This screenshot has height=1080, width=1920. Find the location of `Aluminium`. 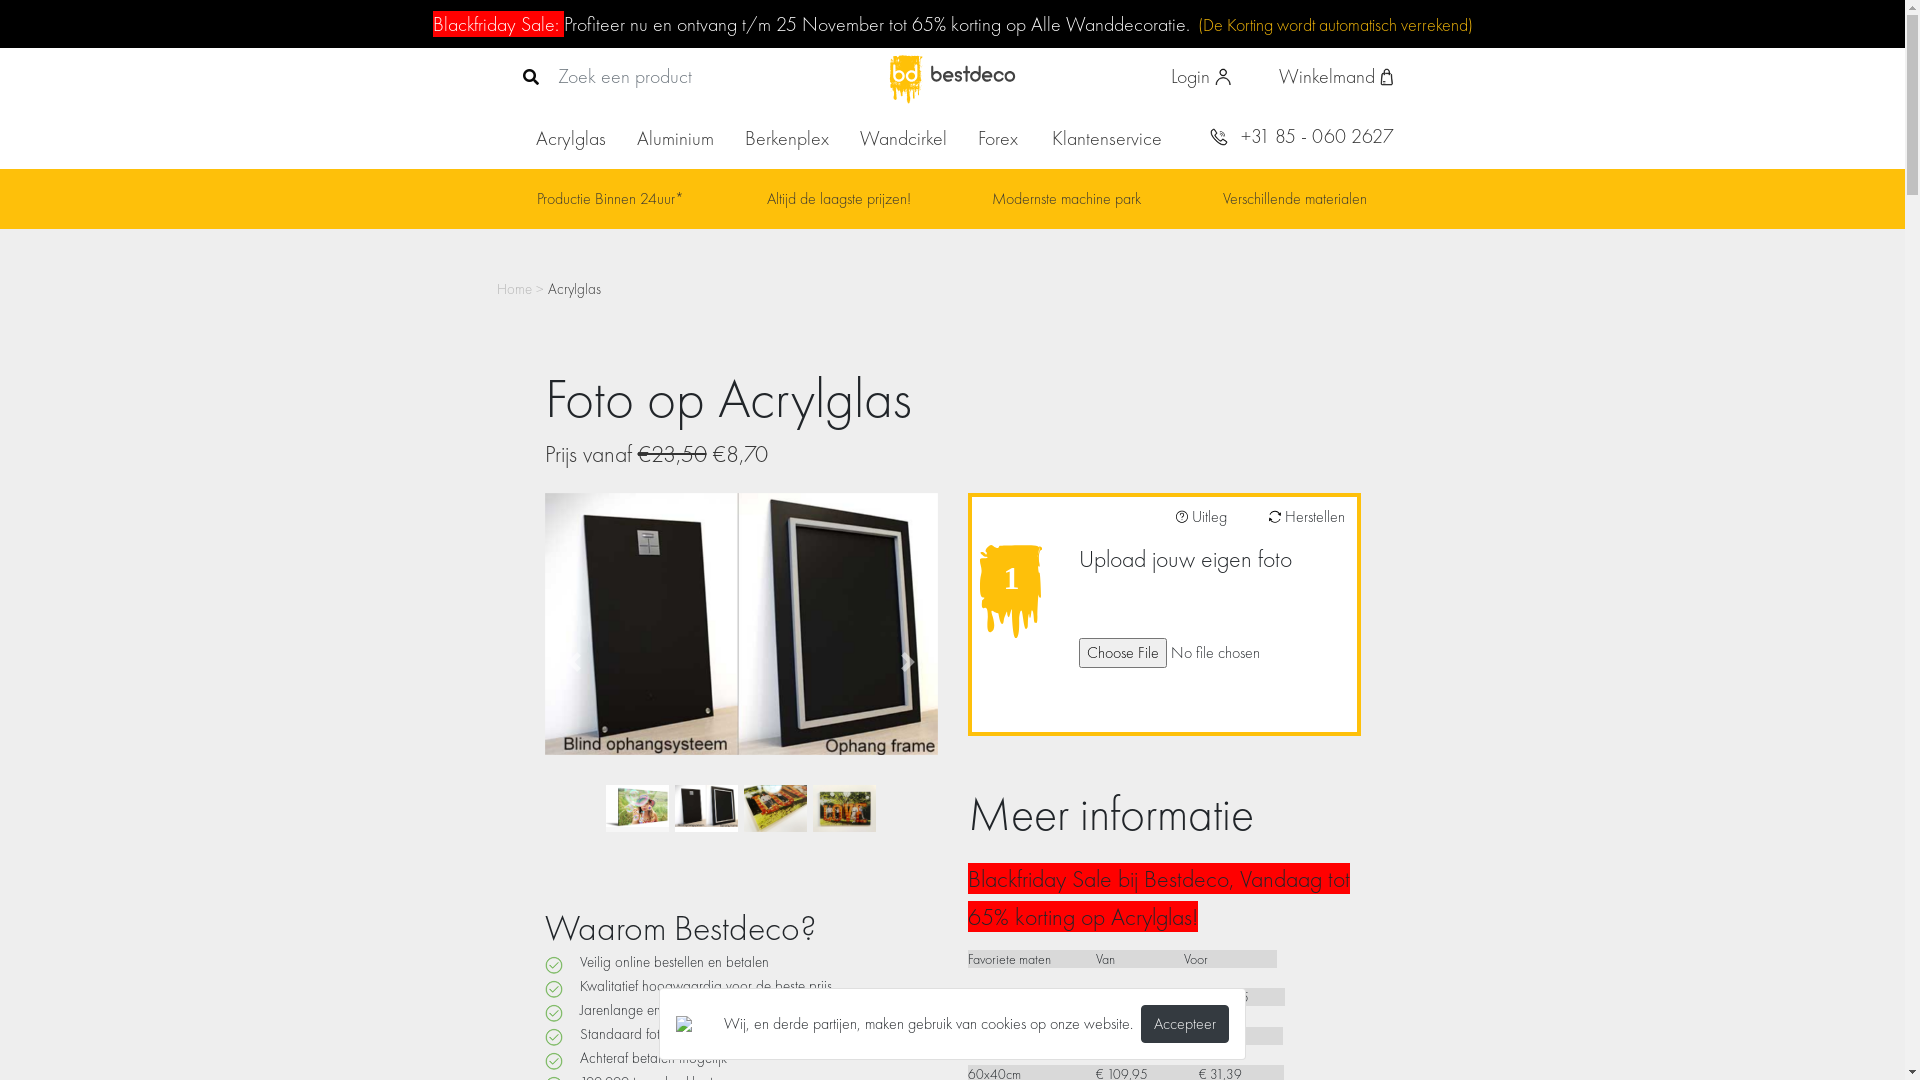

Aluminium is located at coordinates (674, 138).